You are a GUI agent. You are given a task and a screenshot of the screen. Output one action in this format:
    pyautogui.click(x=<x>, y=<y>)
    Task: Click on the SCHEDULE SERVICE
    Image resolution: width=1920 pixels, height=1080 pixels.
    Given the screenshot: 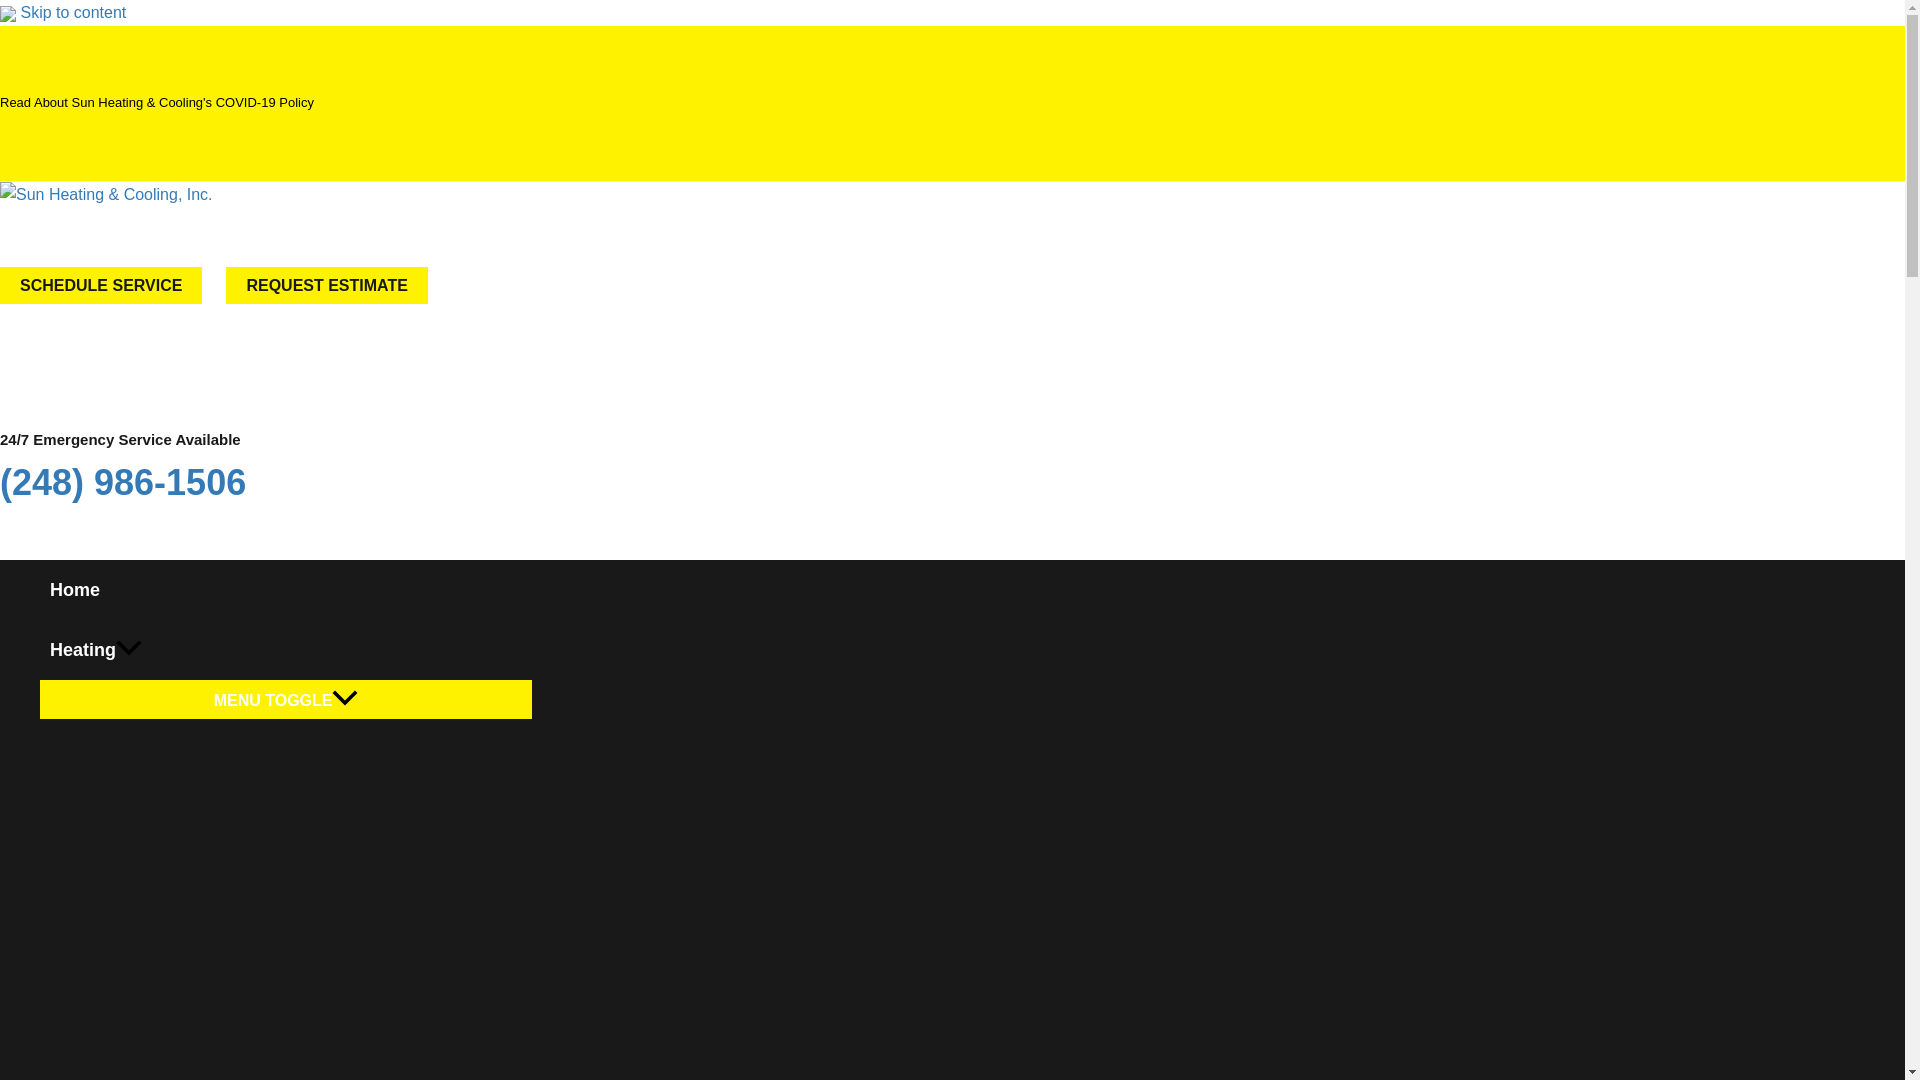 What is the action you would take?
    pyautogui.click(x=100, y=284)
    